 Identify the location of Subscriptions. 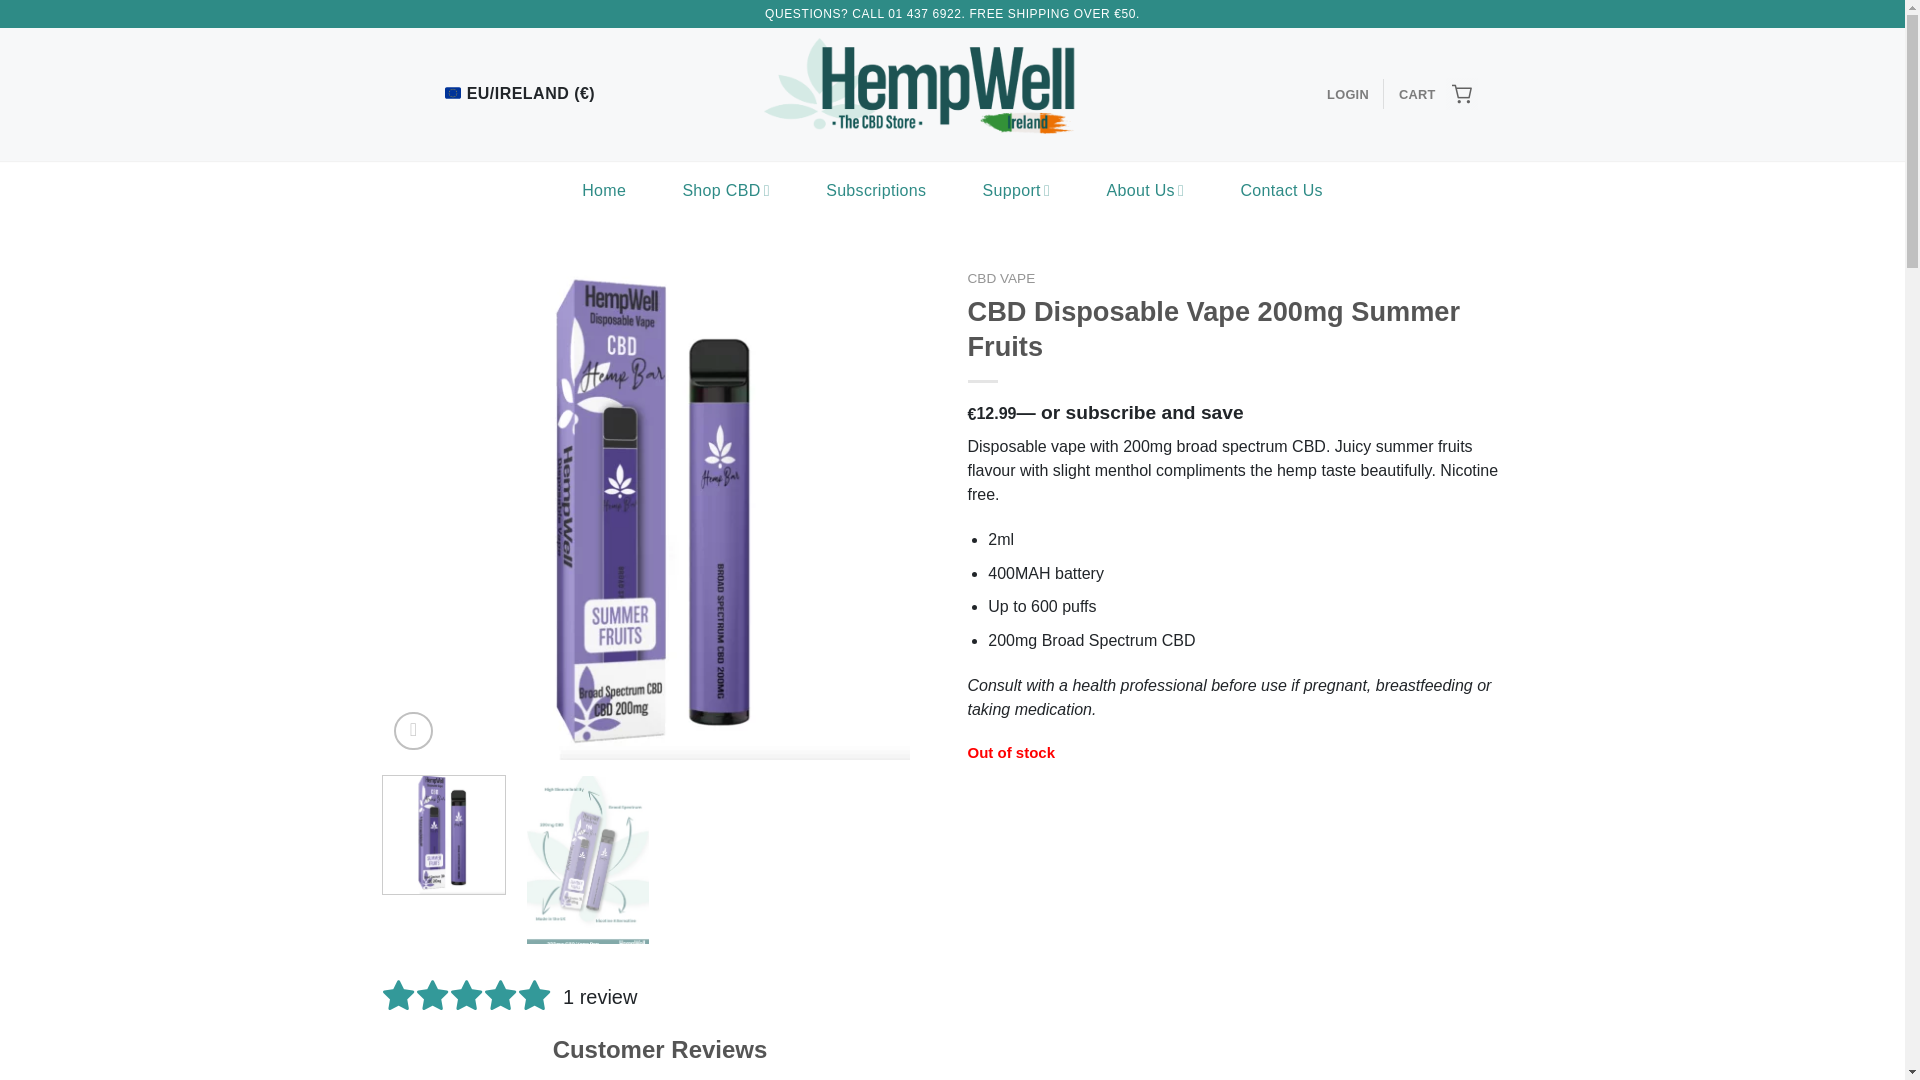
(875, 190).